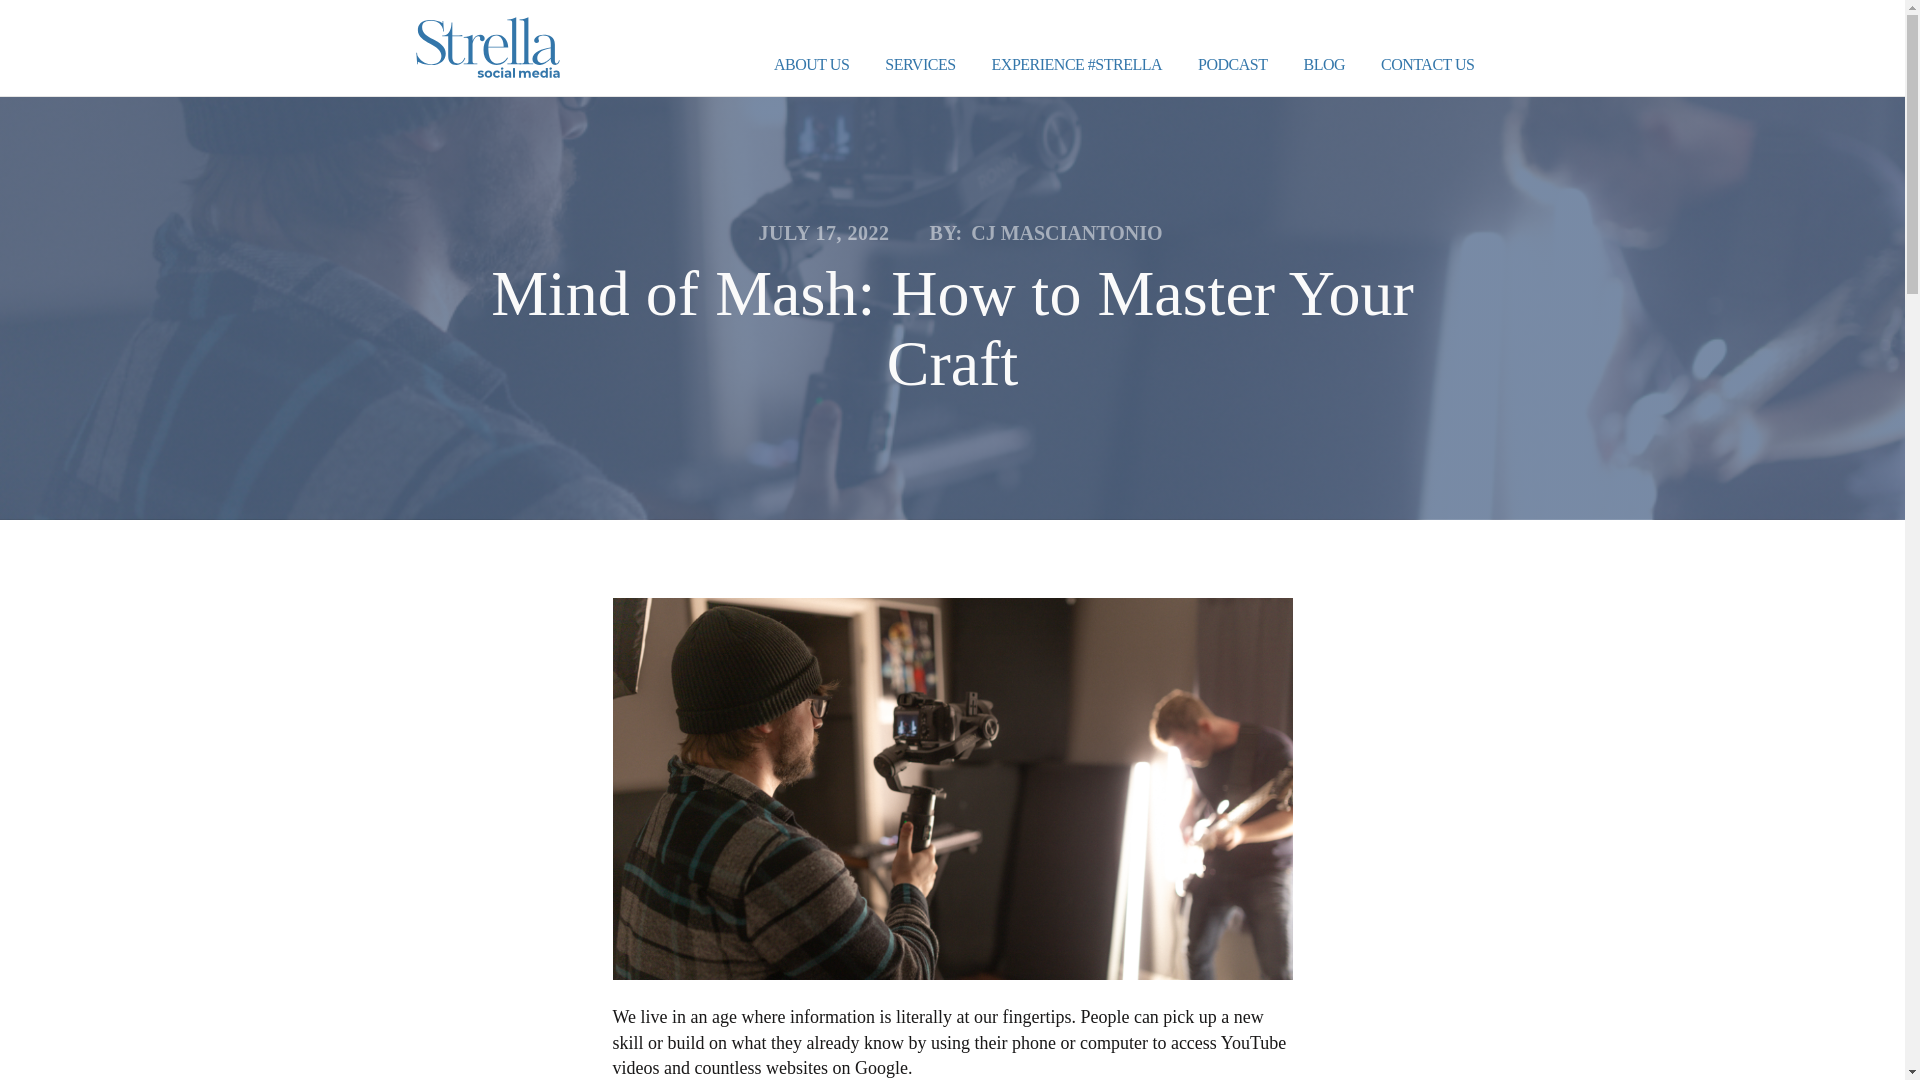  I want to click on CONTACT US, so click(1427, 66).